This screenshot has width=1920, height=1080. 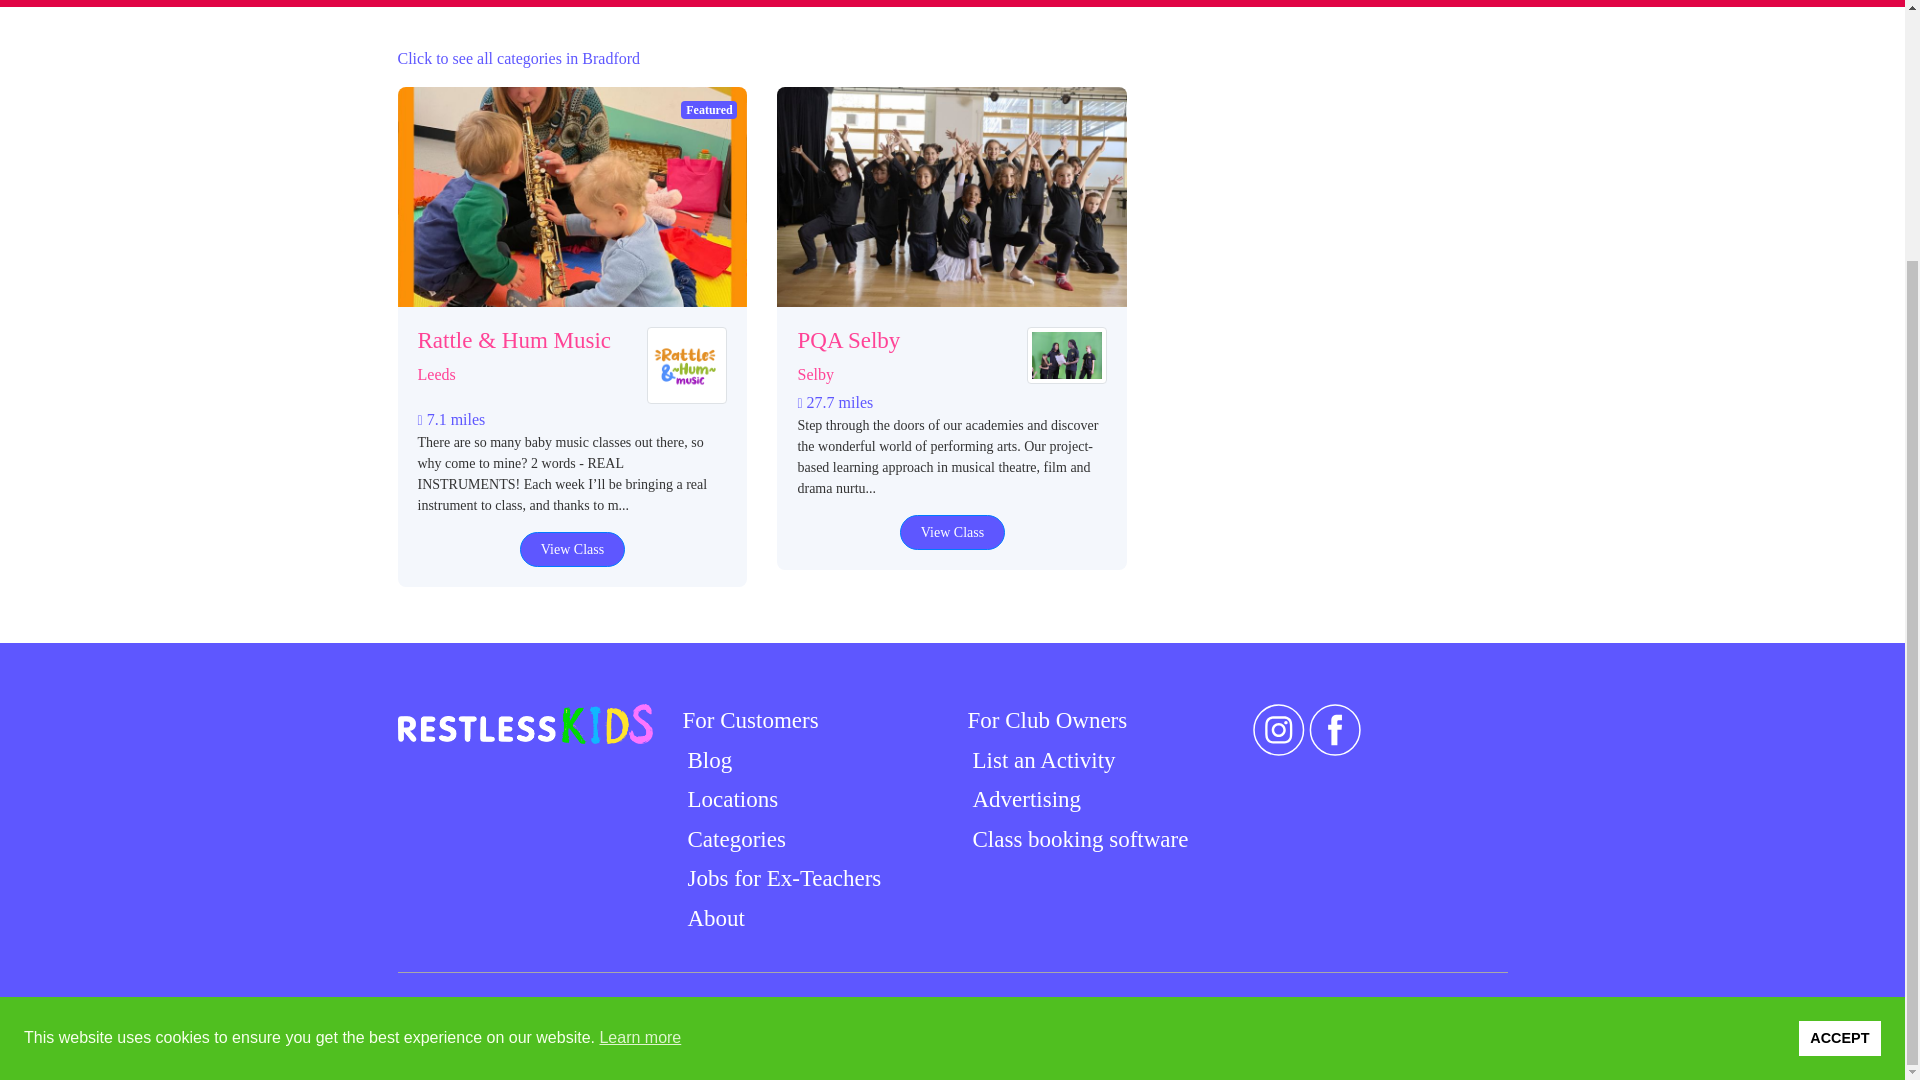 What do you see at coordinates (729, 800) in the screenshot?
I see `Locations` at bounding box center [729, 800].